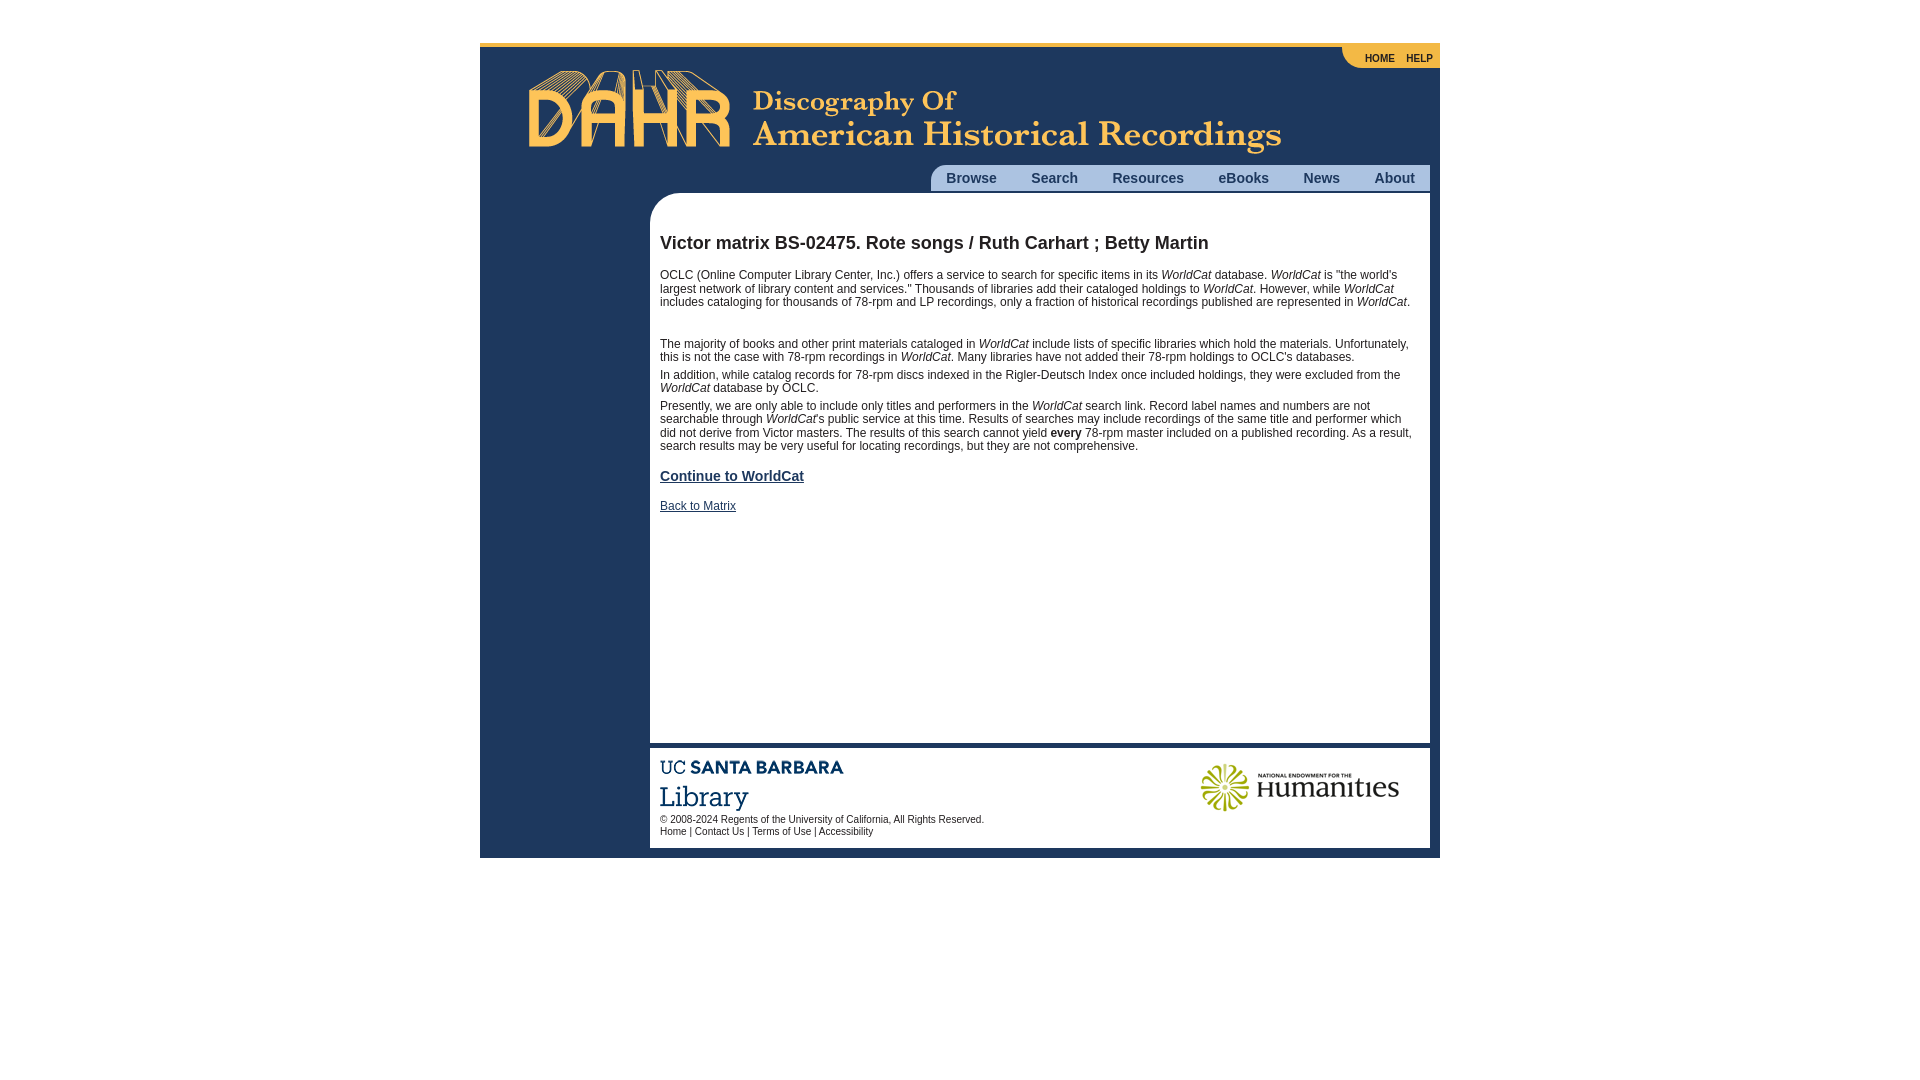 This screenshot has width=1920, height=1080. What do you see at coordinates (1418, 58) in the screenshot?
I see `HELP` at bounding box center [1418, 58].